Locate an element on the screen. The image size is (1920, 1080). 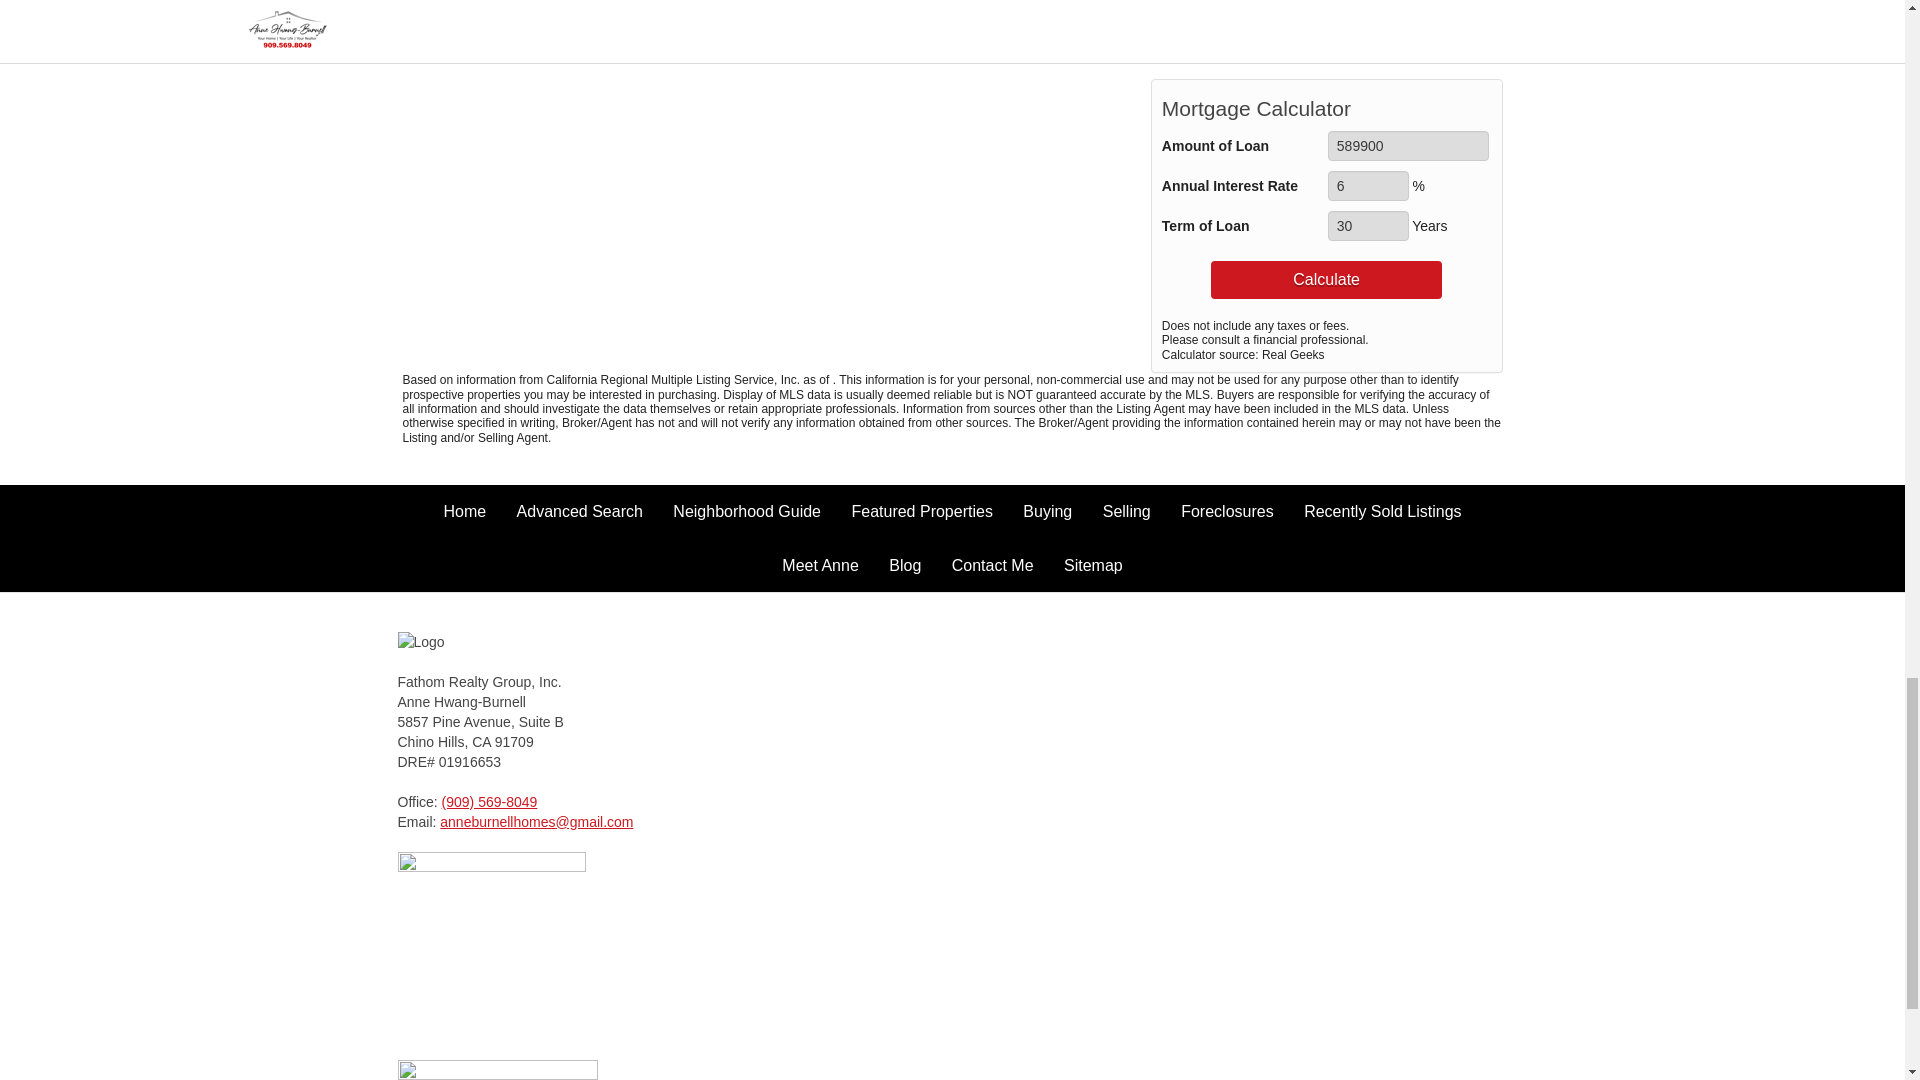
6 is located at coordinates (1368, 185).